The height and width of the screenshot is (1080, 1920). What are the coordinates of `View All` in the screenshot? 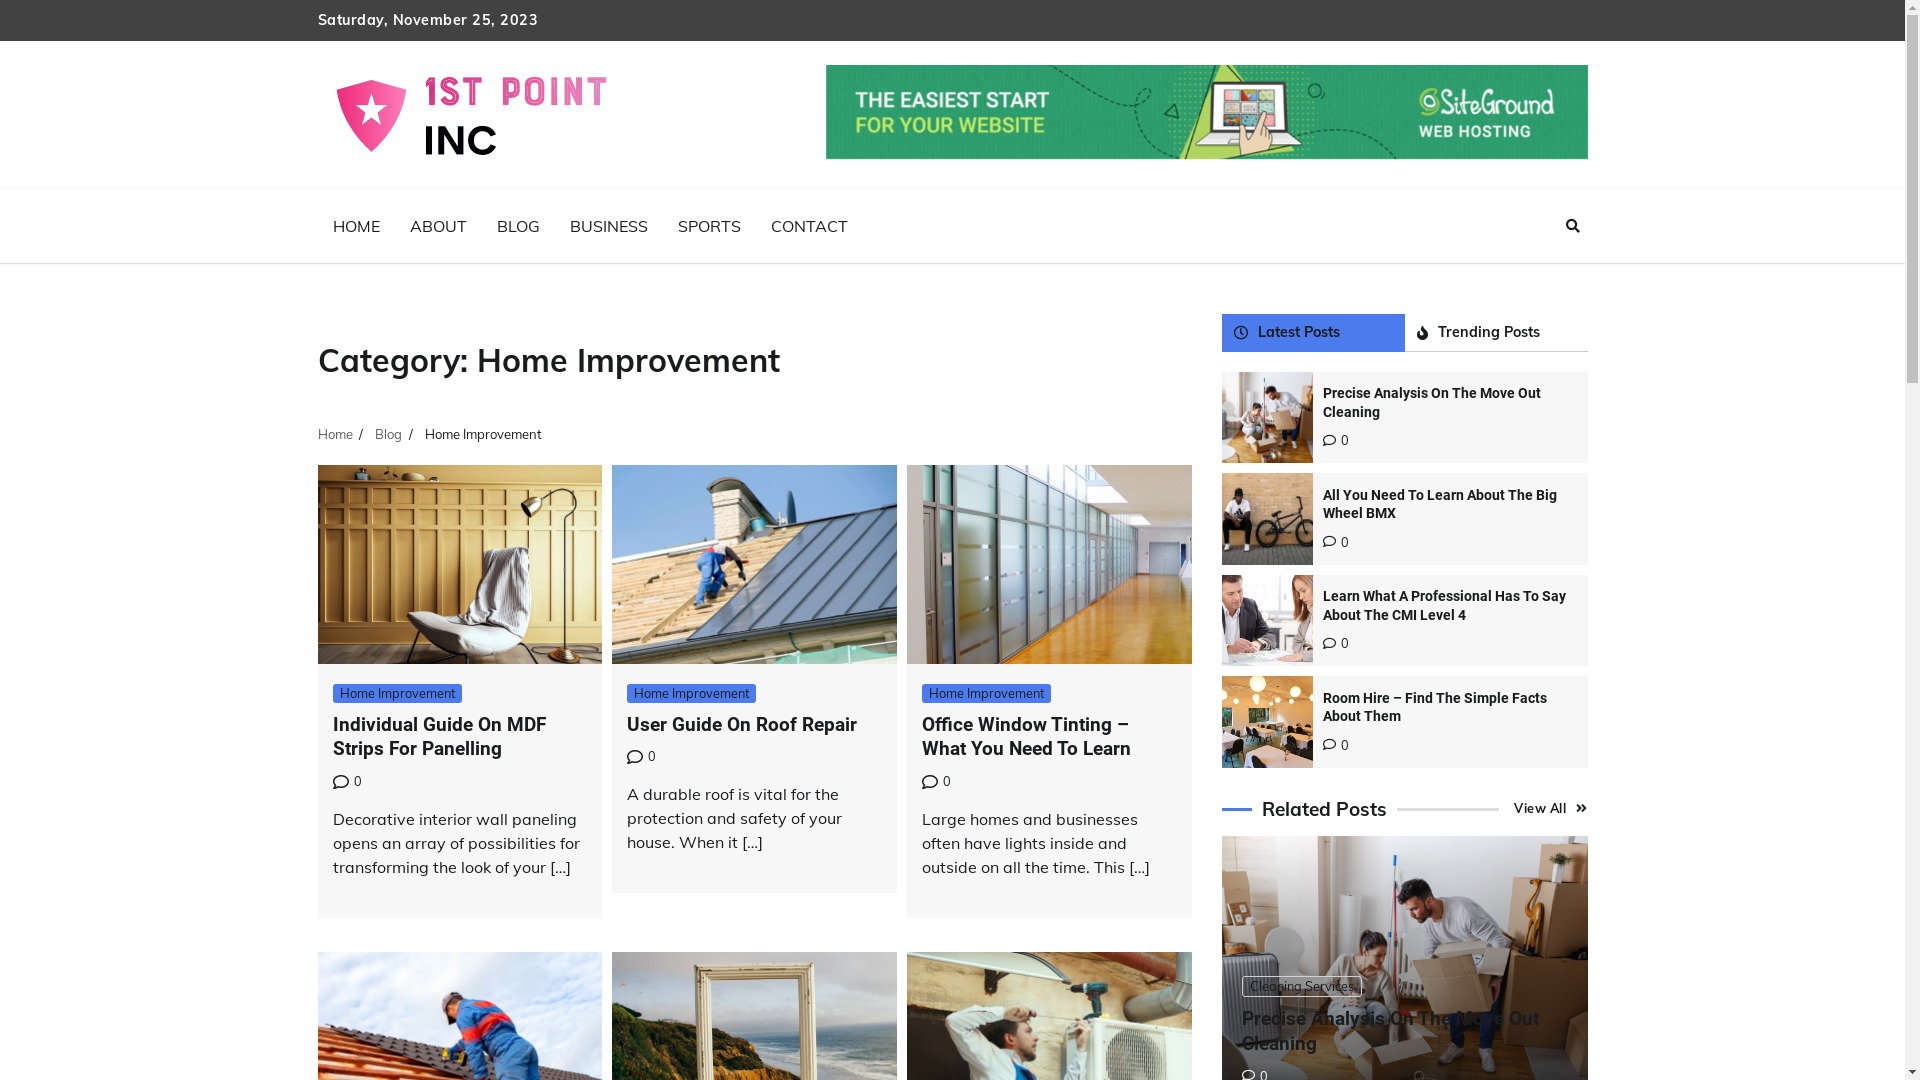 It's located at (1551, 809).